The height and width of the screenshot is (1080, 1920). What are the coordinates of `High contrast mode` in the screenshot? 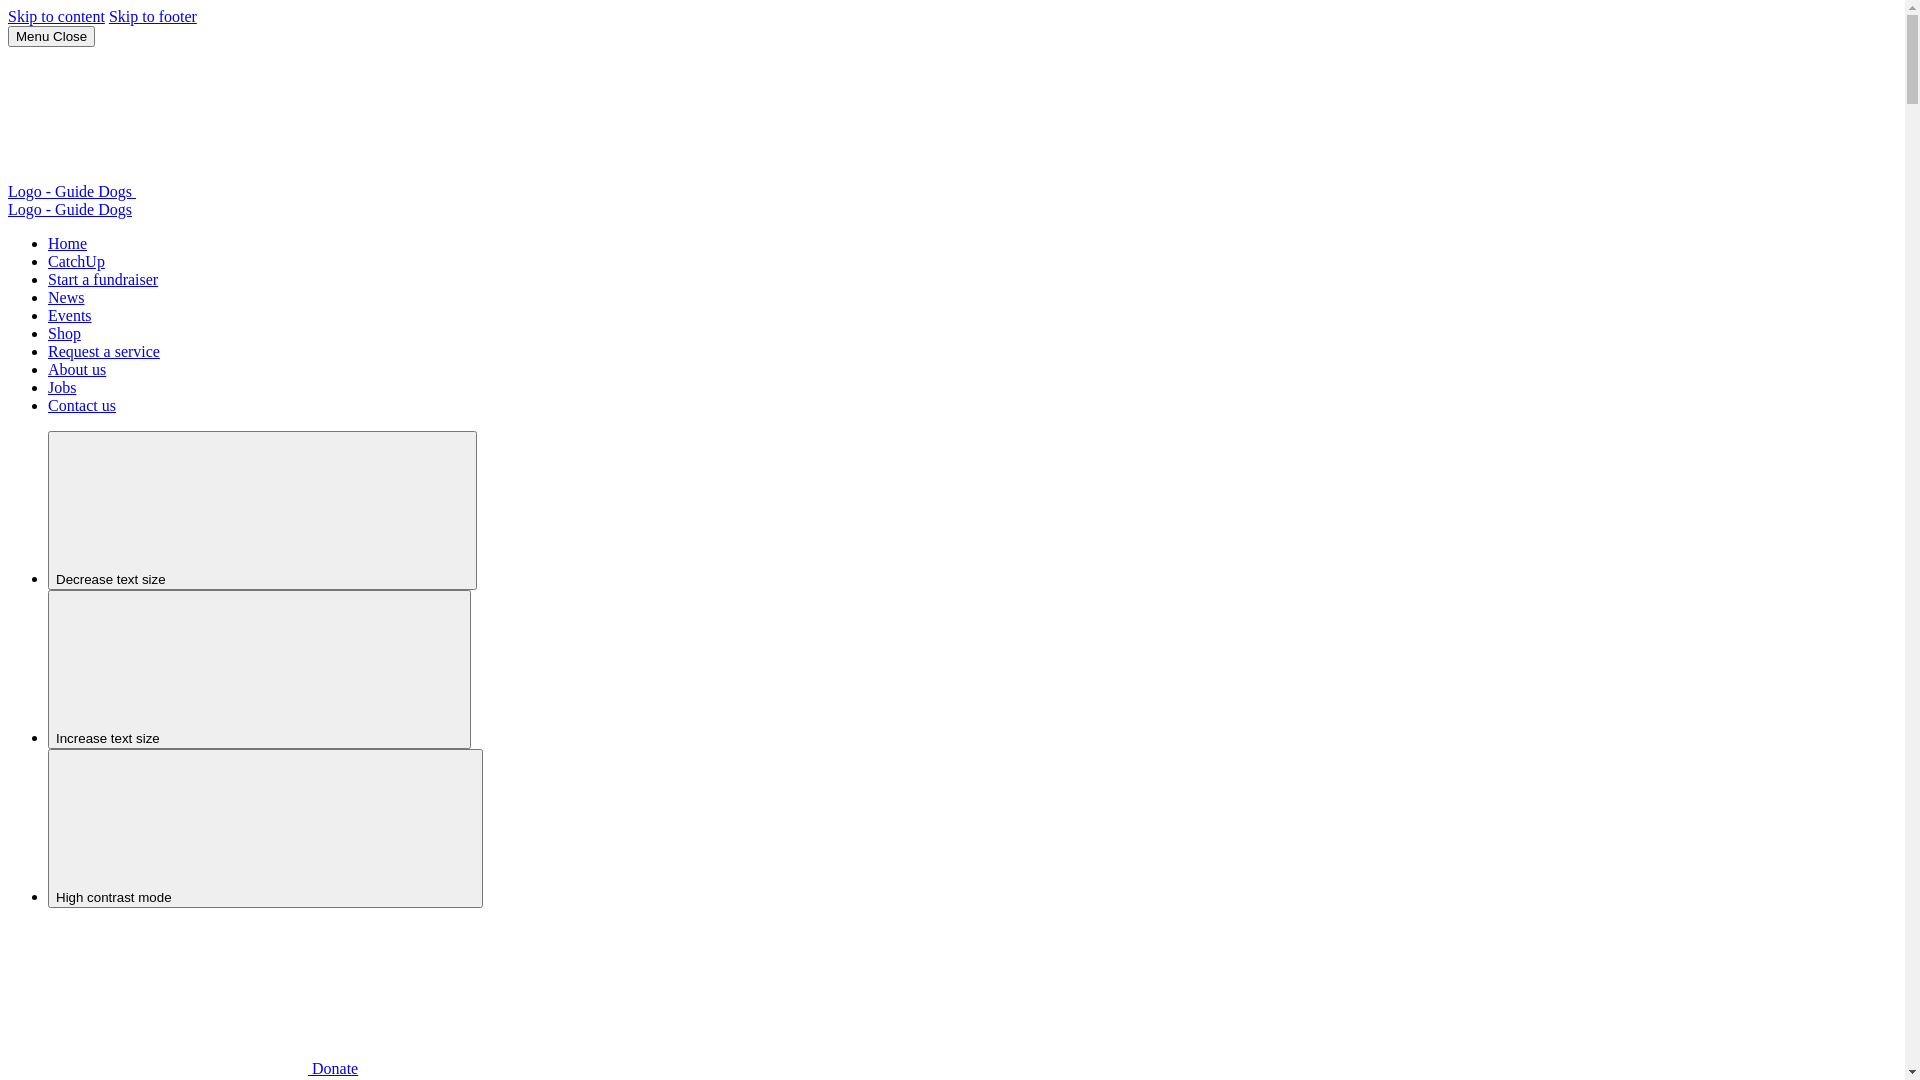 It's located at (266, 828).